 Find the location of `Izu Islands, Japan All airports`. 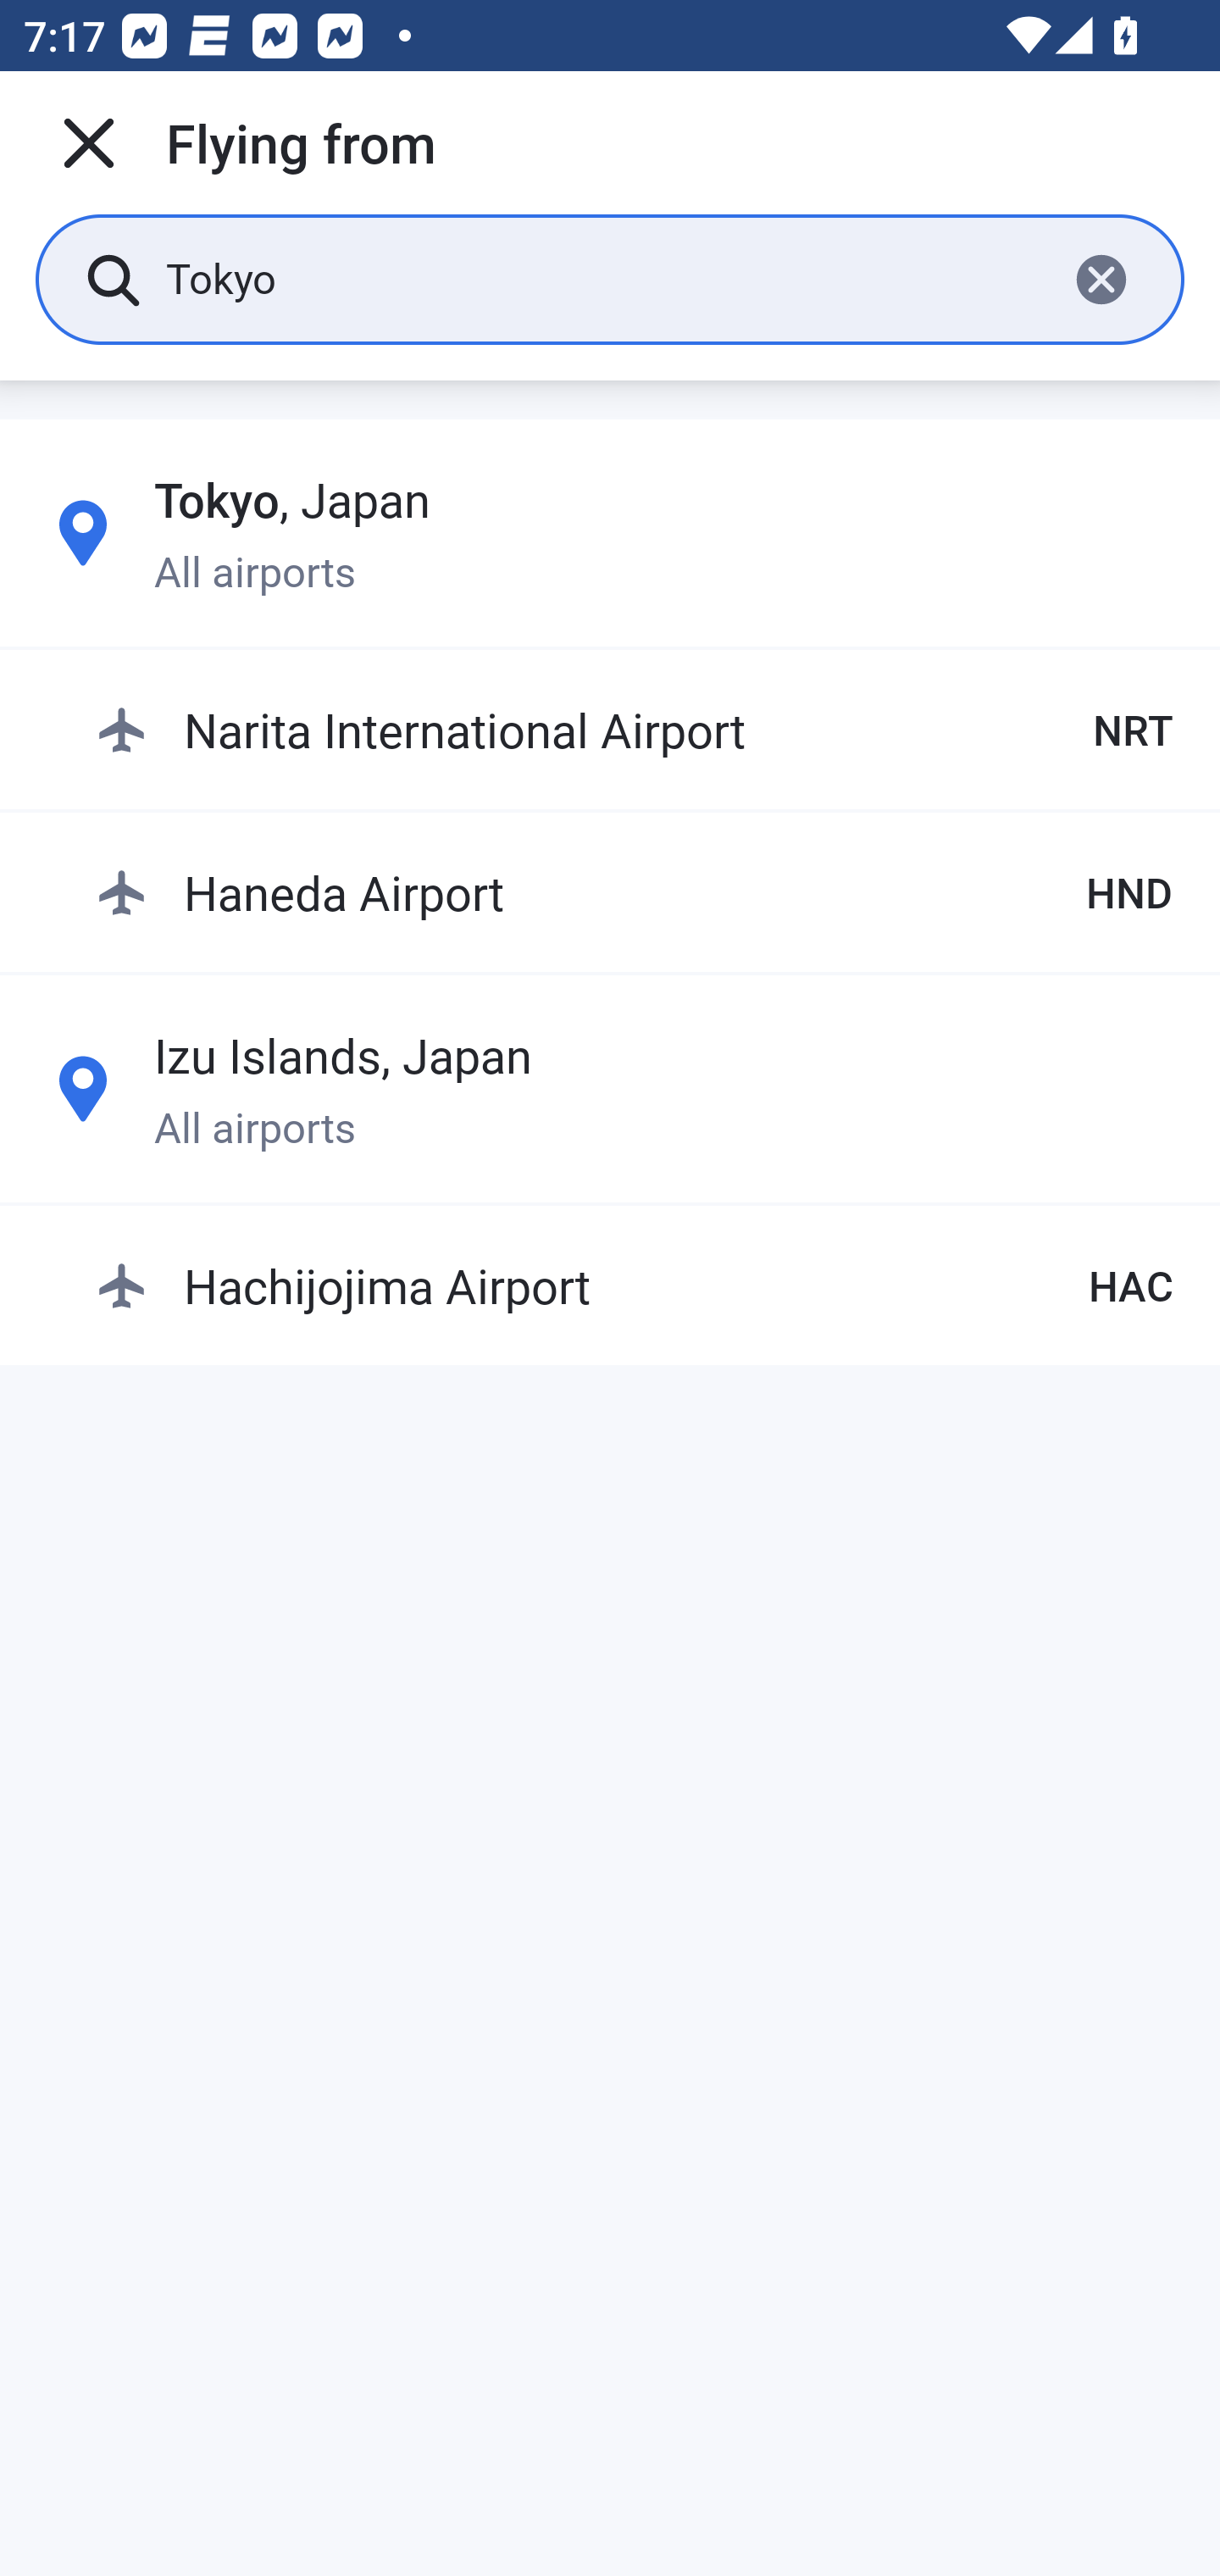

Izu Islands, Japan All airports is located at coordinates (610, 1088).